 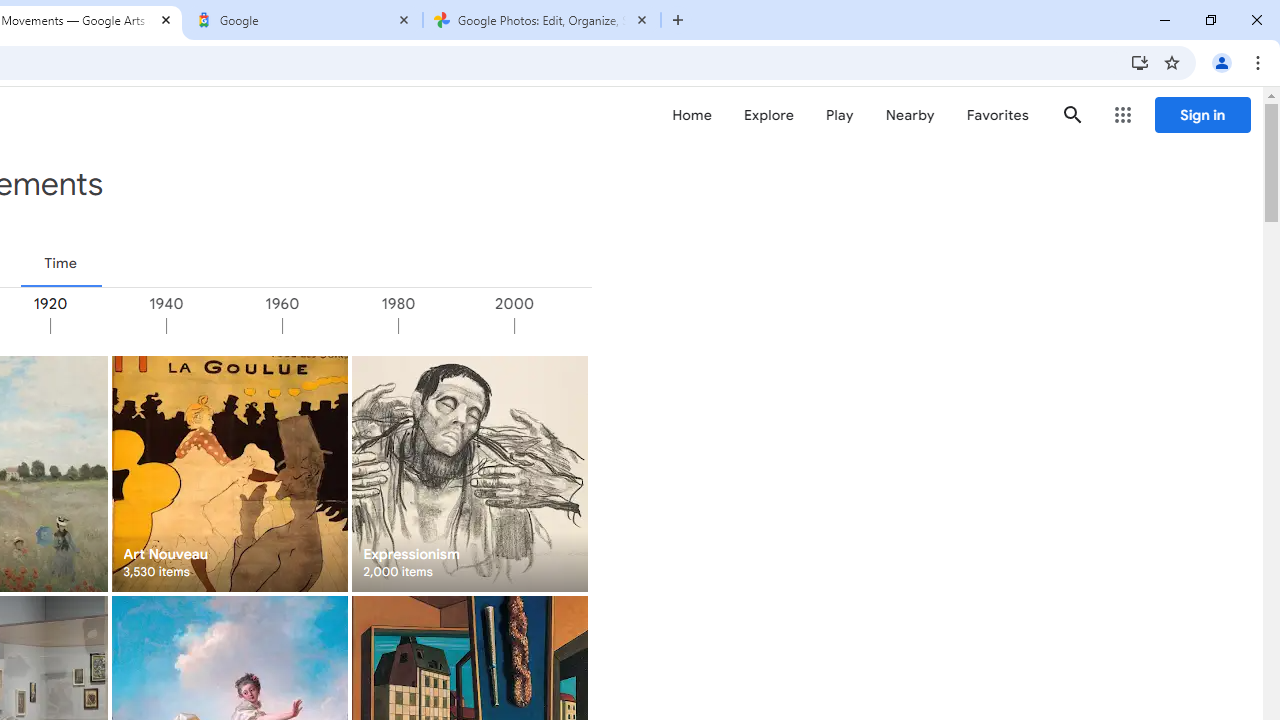 What do you see at coordinates (468, 473) in the screenshot?
I see `Expressionism 2,000 items` at bounding box center [468, 473].